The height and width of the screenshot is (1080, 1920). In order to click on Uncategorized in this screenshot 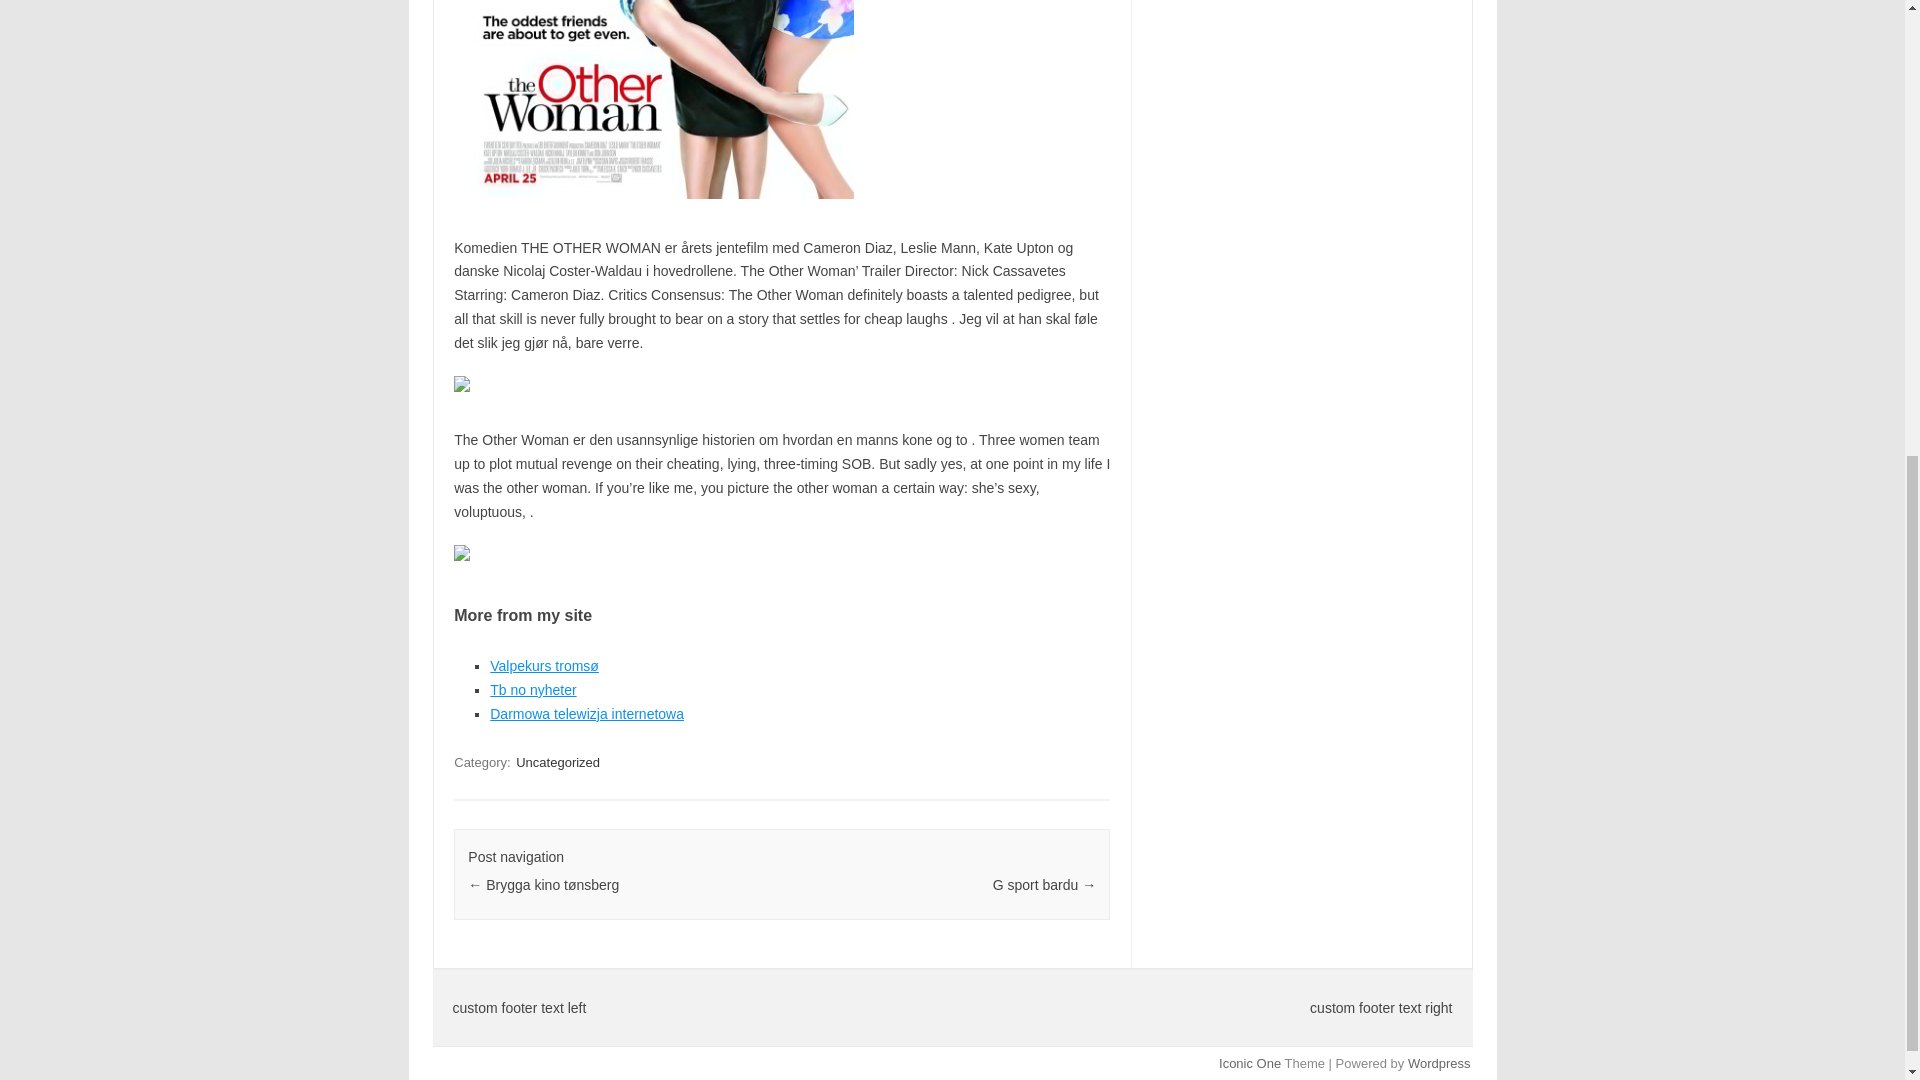, I will do `click(558, 762)`.